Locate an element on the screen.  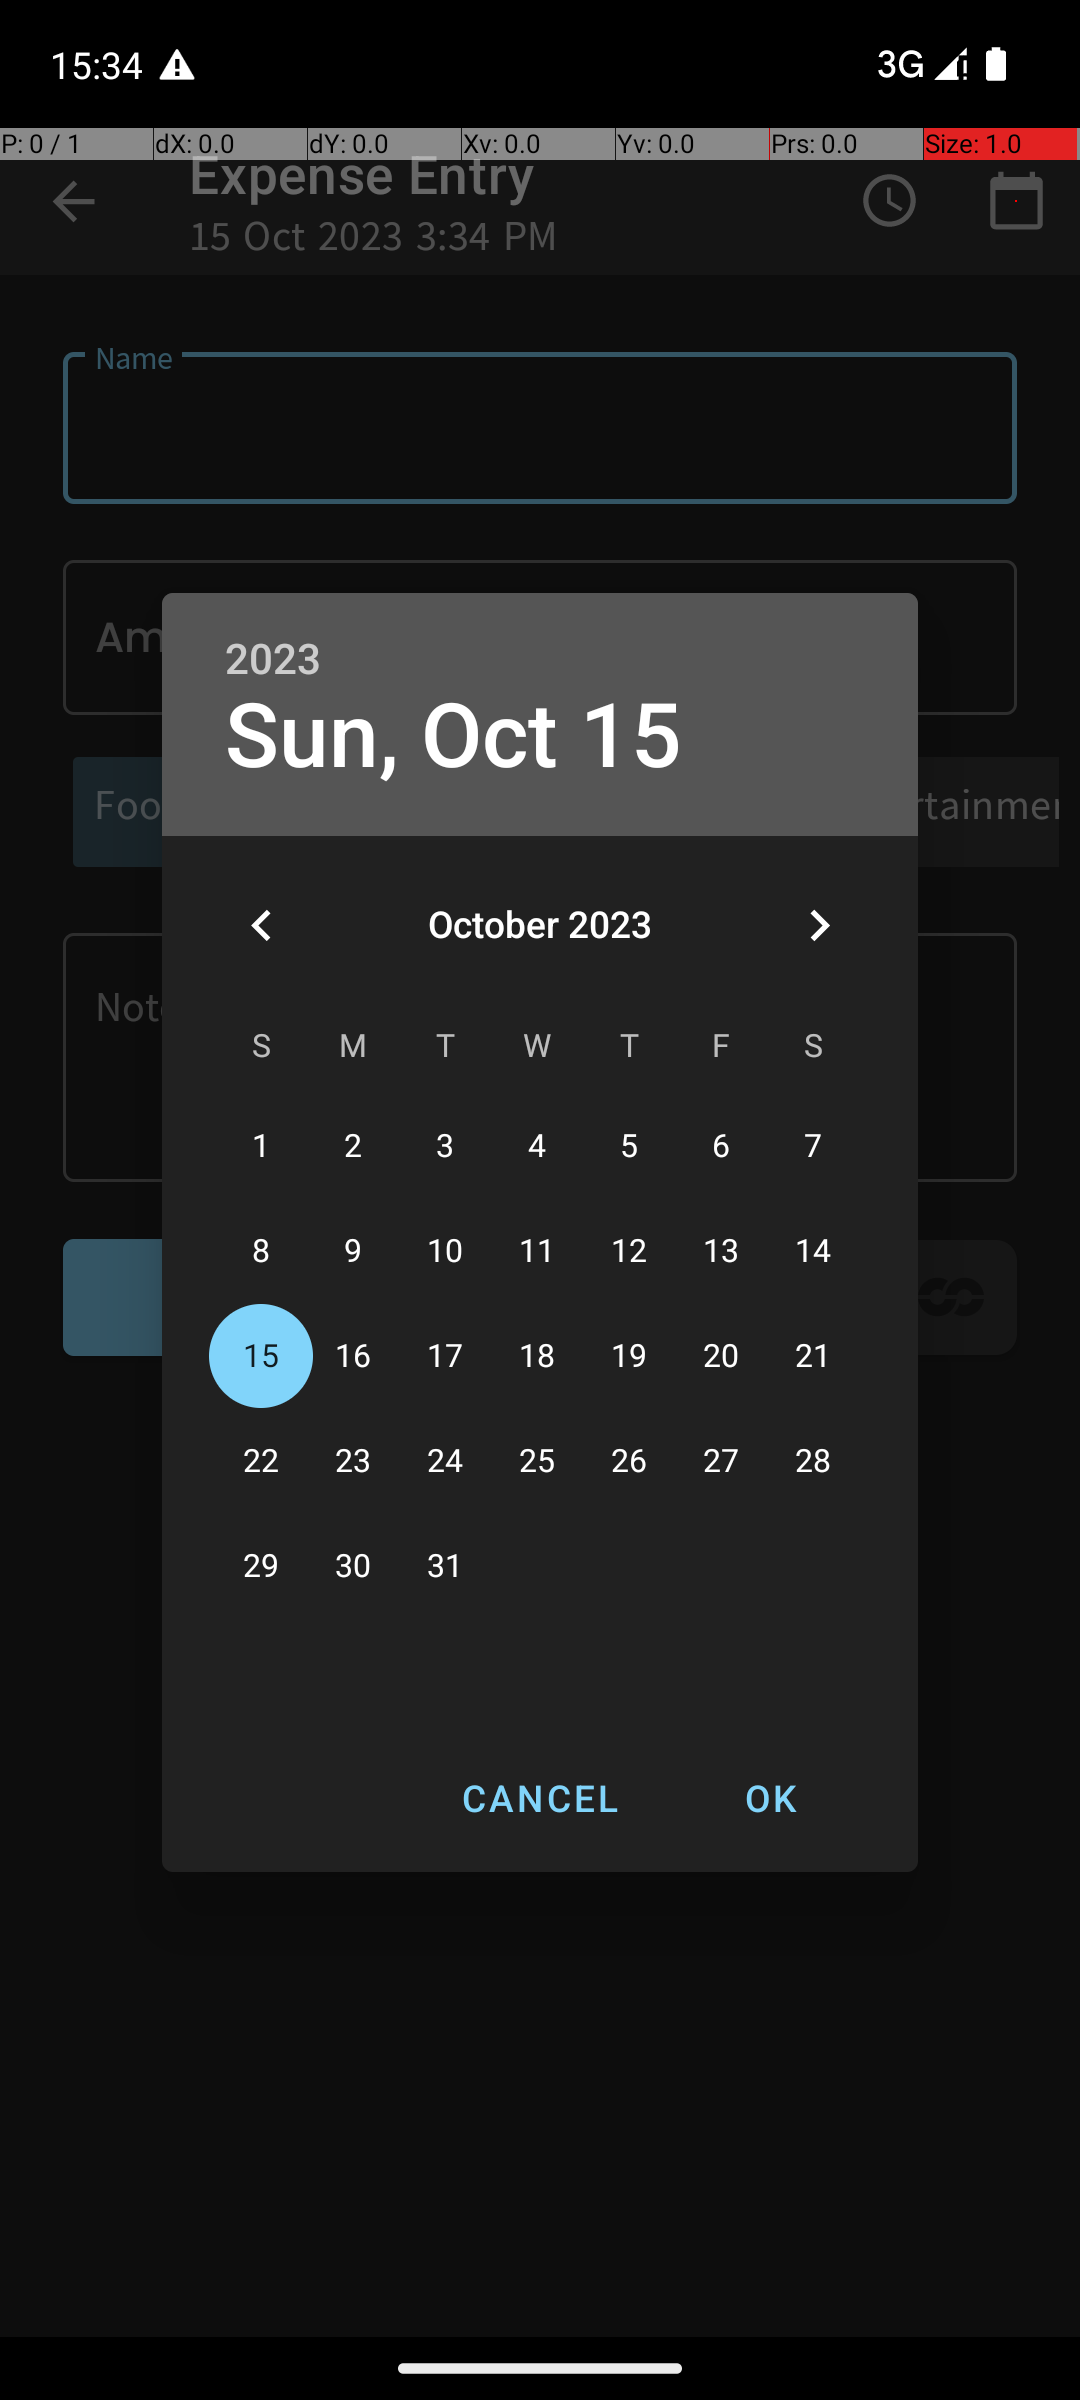
Previous month is located at coordinates (261, 925).